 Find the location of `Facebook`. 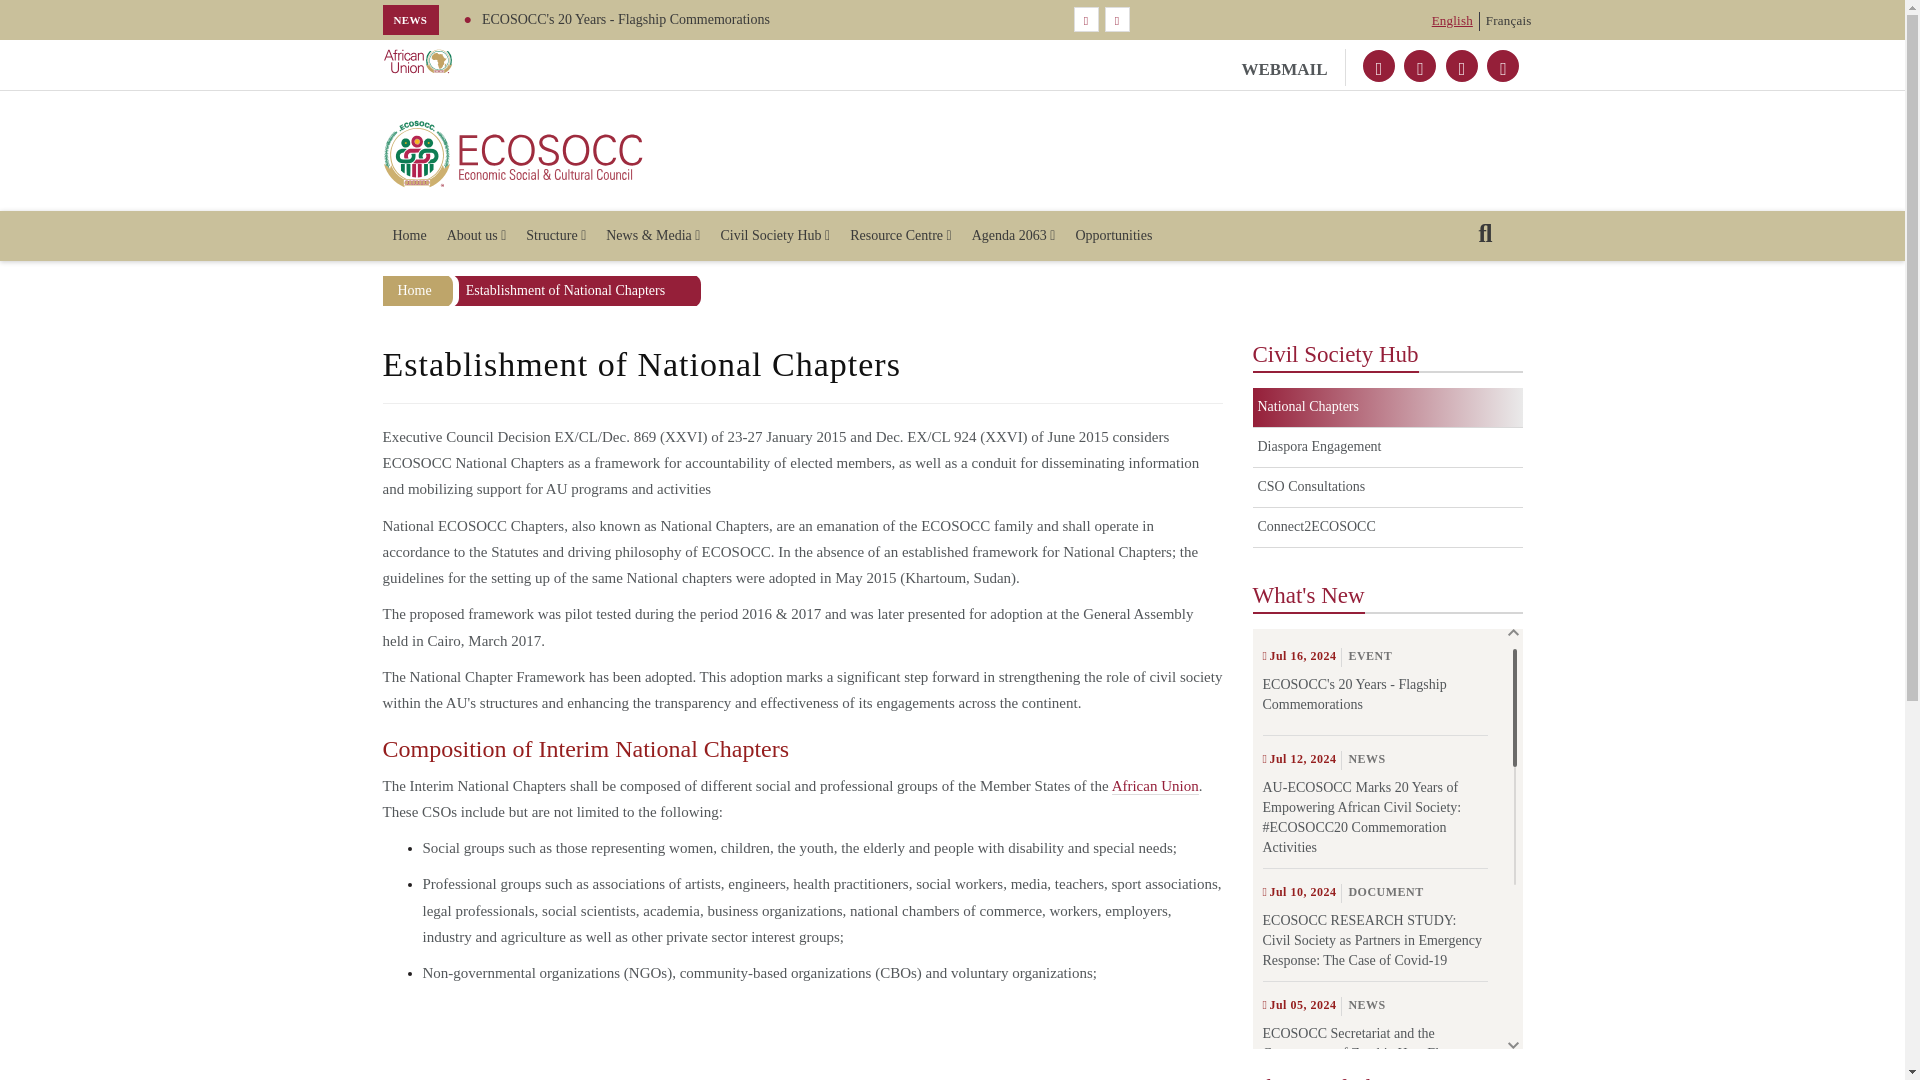

Facebook is located at coordinates (1420, 66).